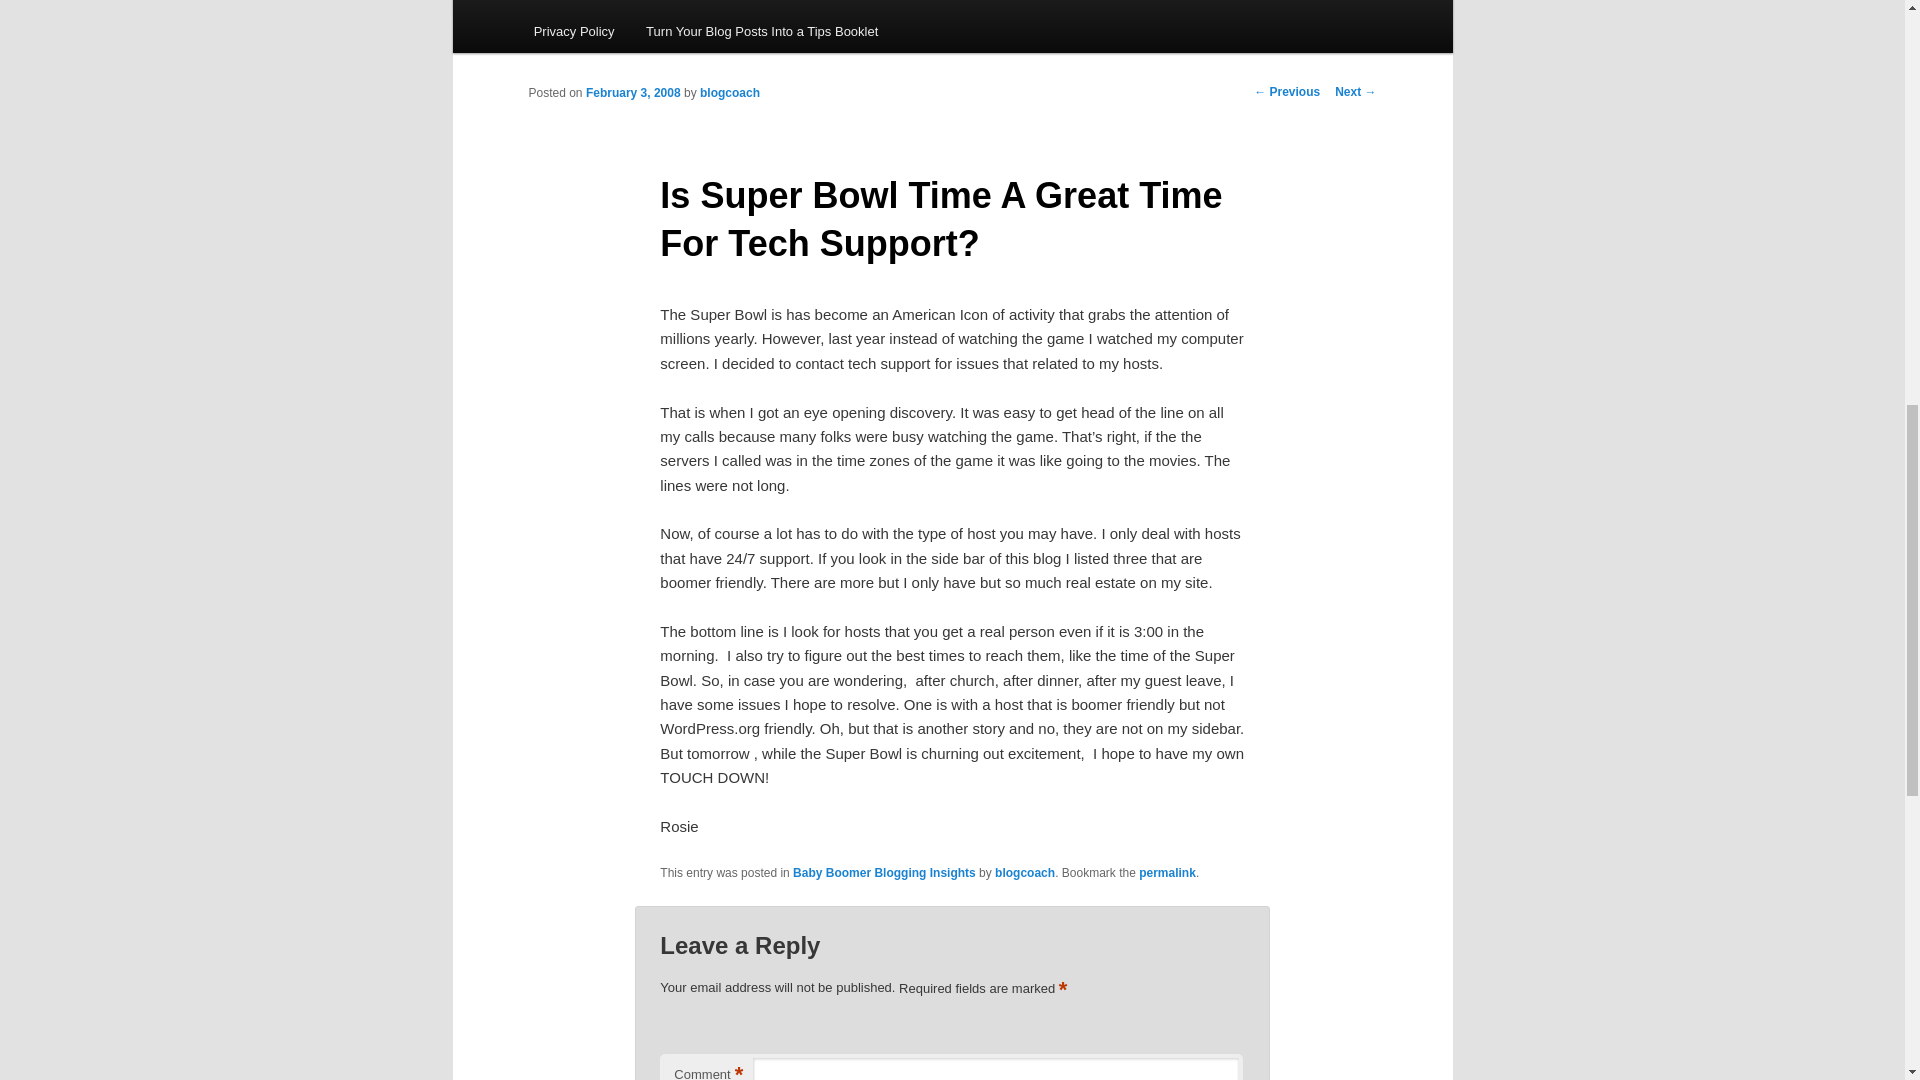  Describe the element at coordinates (1024, 873) in the screenshot. I see `blogcoach` at that location.